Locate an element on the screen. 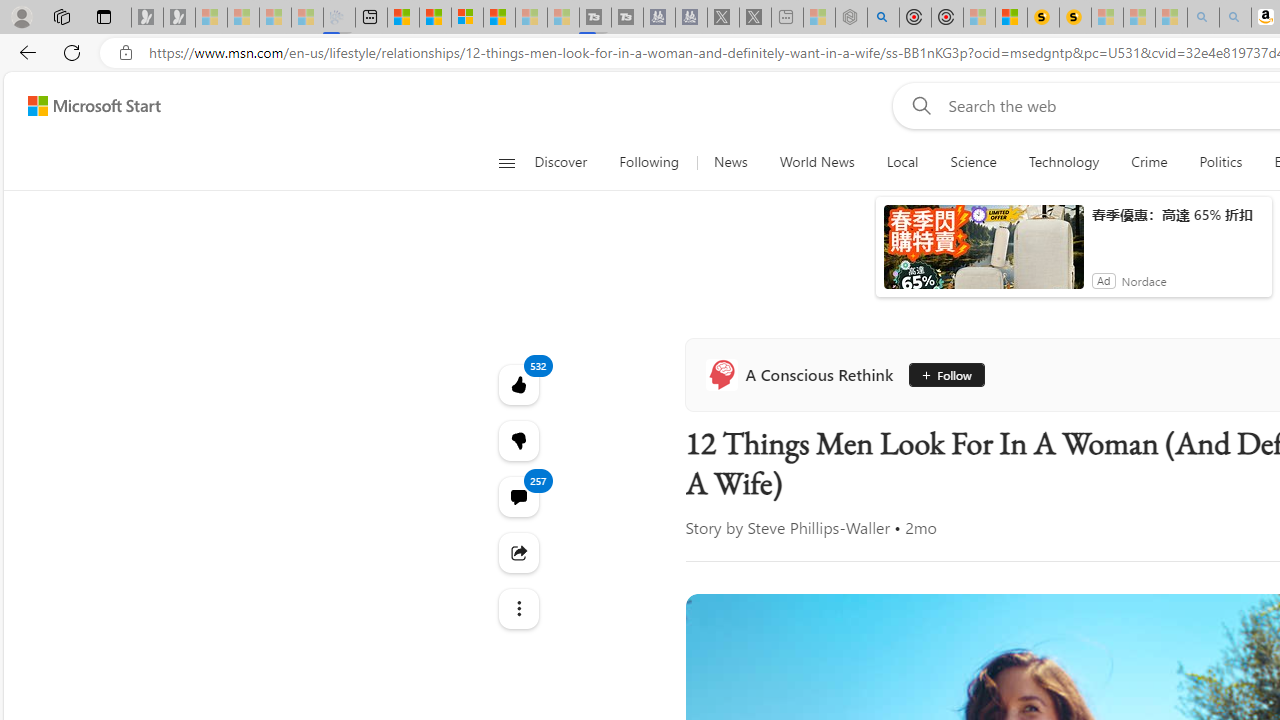  Newsletter Sign Up - Sleeping is located at coordinates (178, 18).